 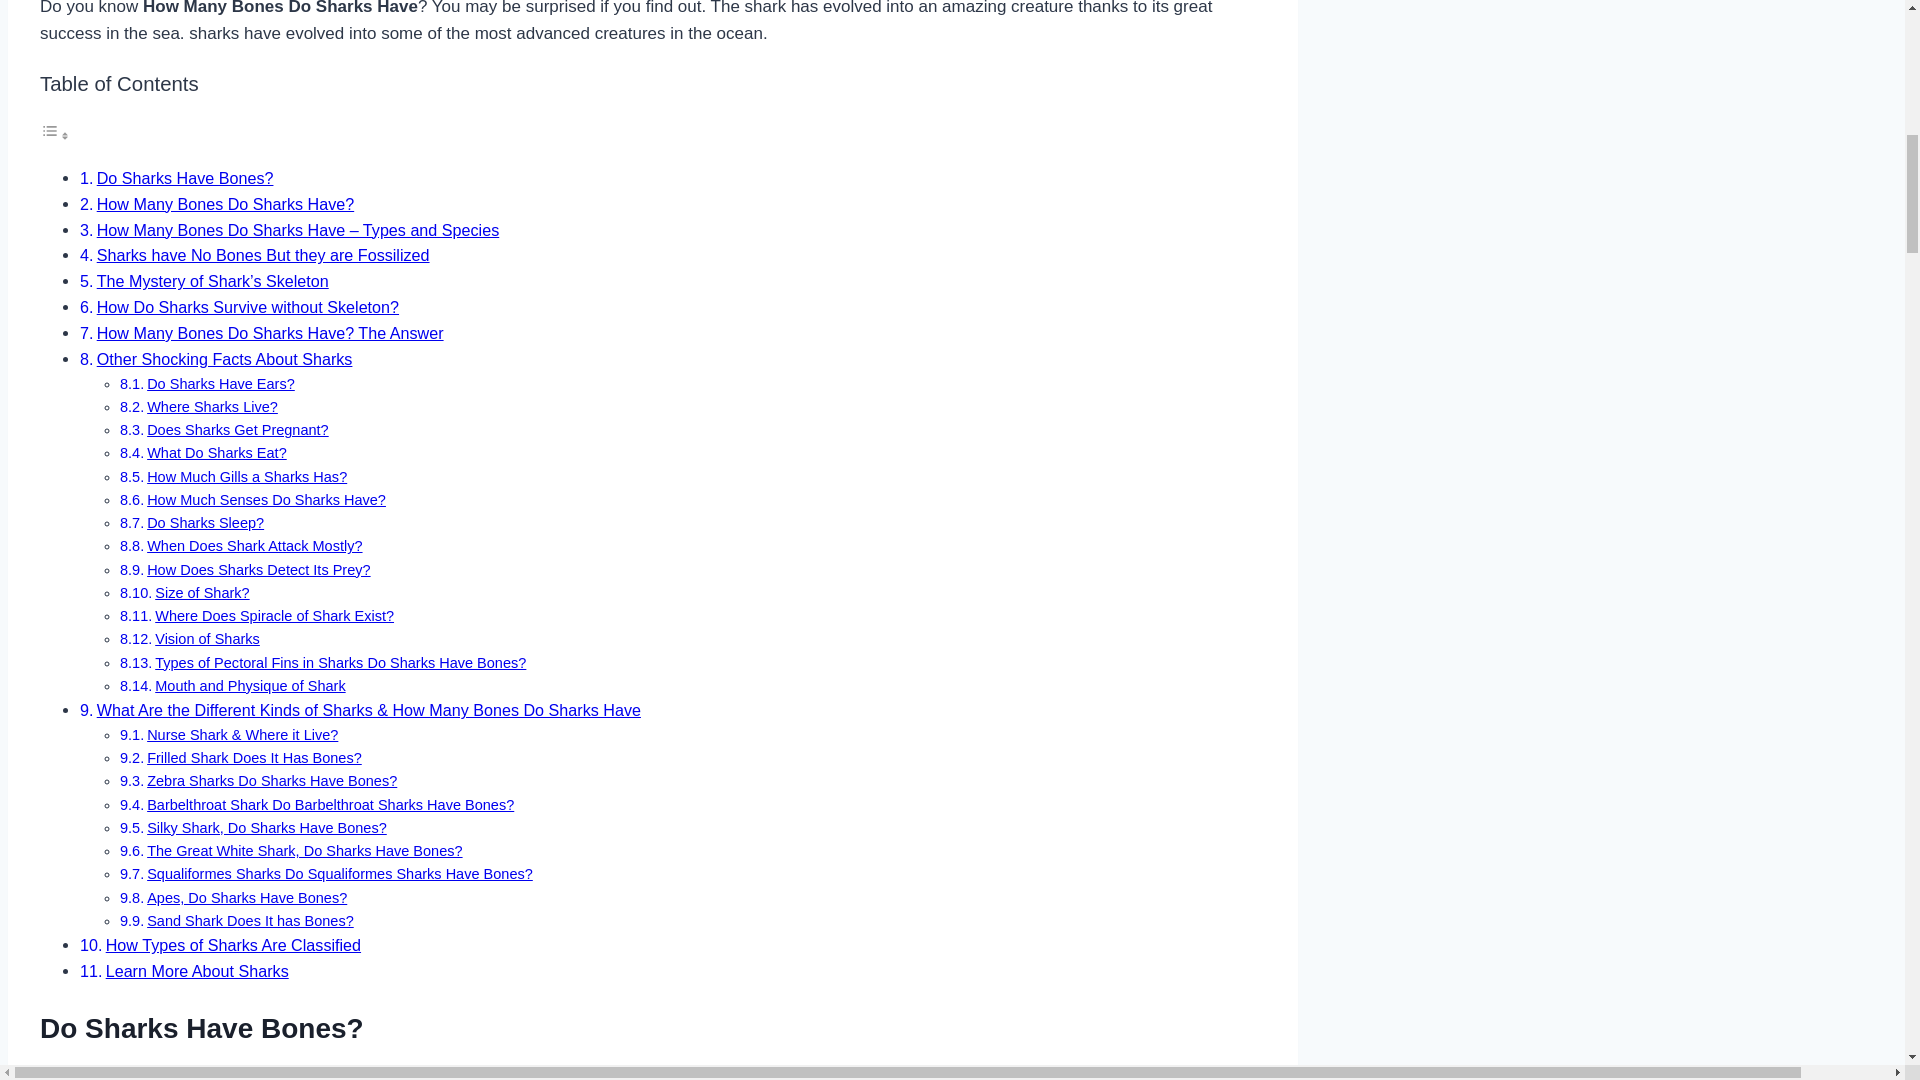 I want to click on Sharks have No Bones But they are Fossilized, so click(x=264, y=254).